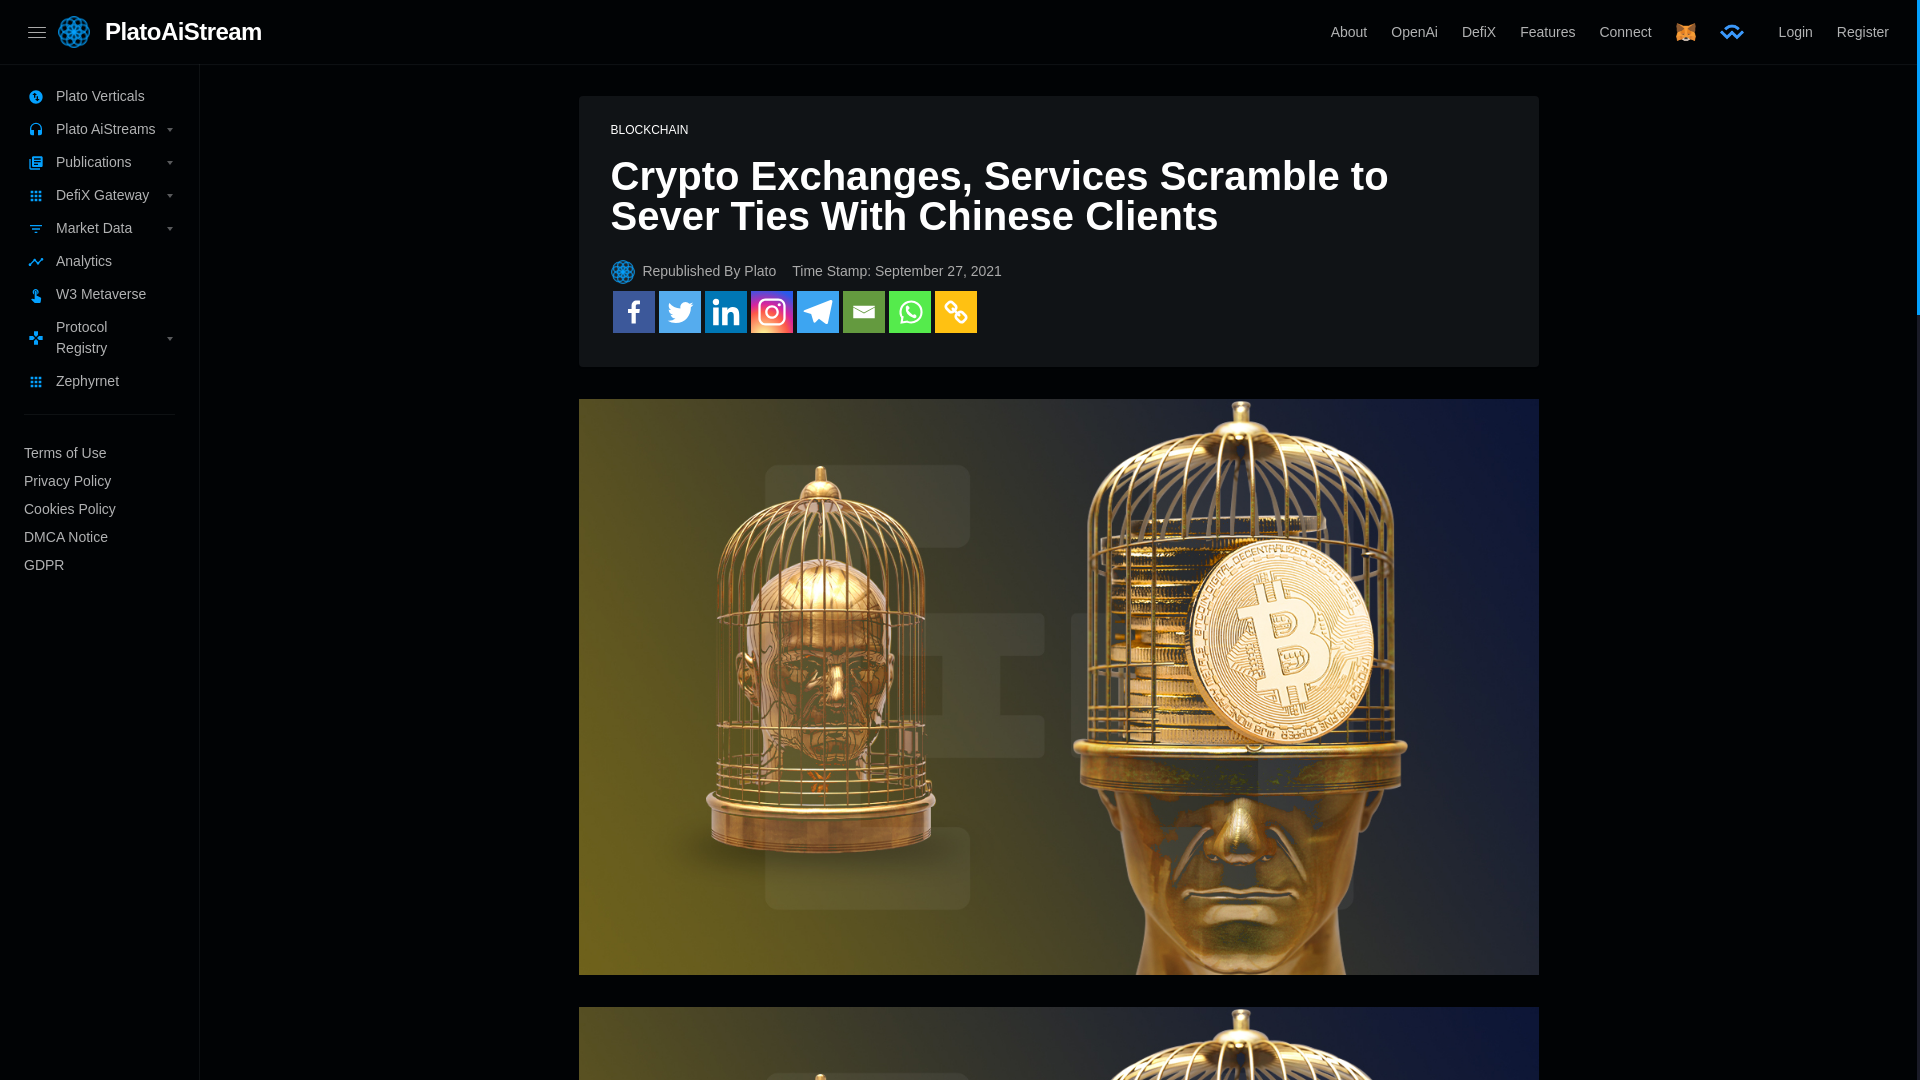 The height and width of the screenshot is (1080, 1920). What do you see at coordinates (1624, 32) in the screenshot?
I see `Connect` at bounding box center [1624, 32].